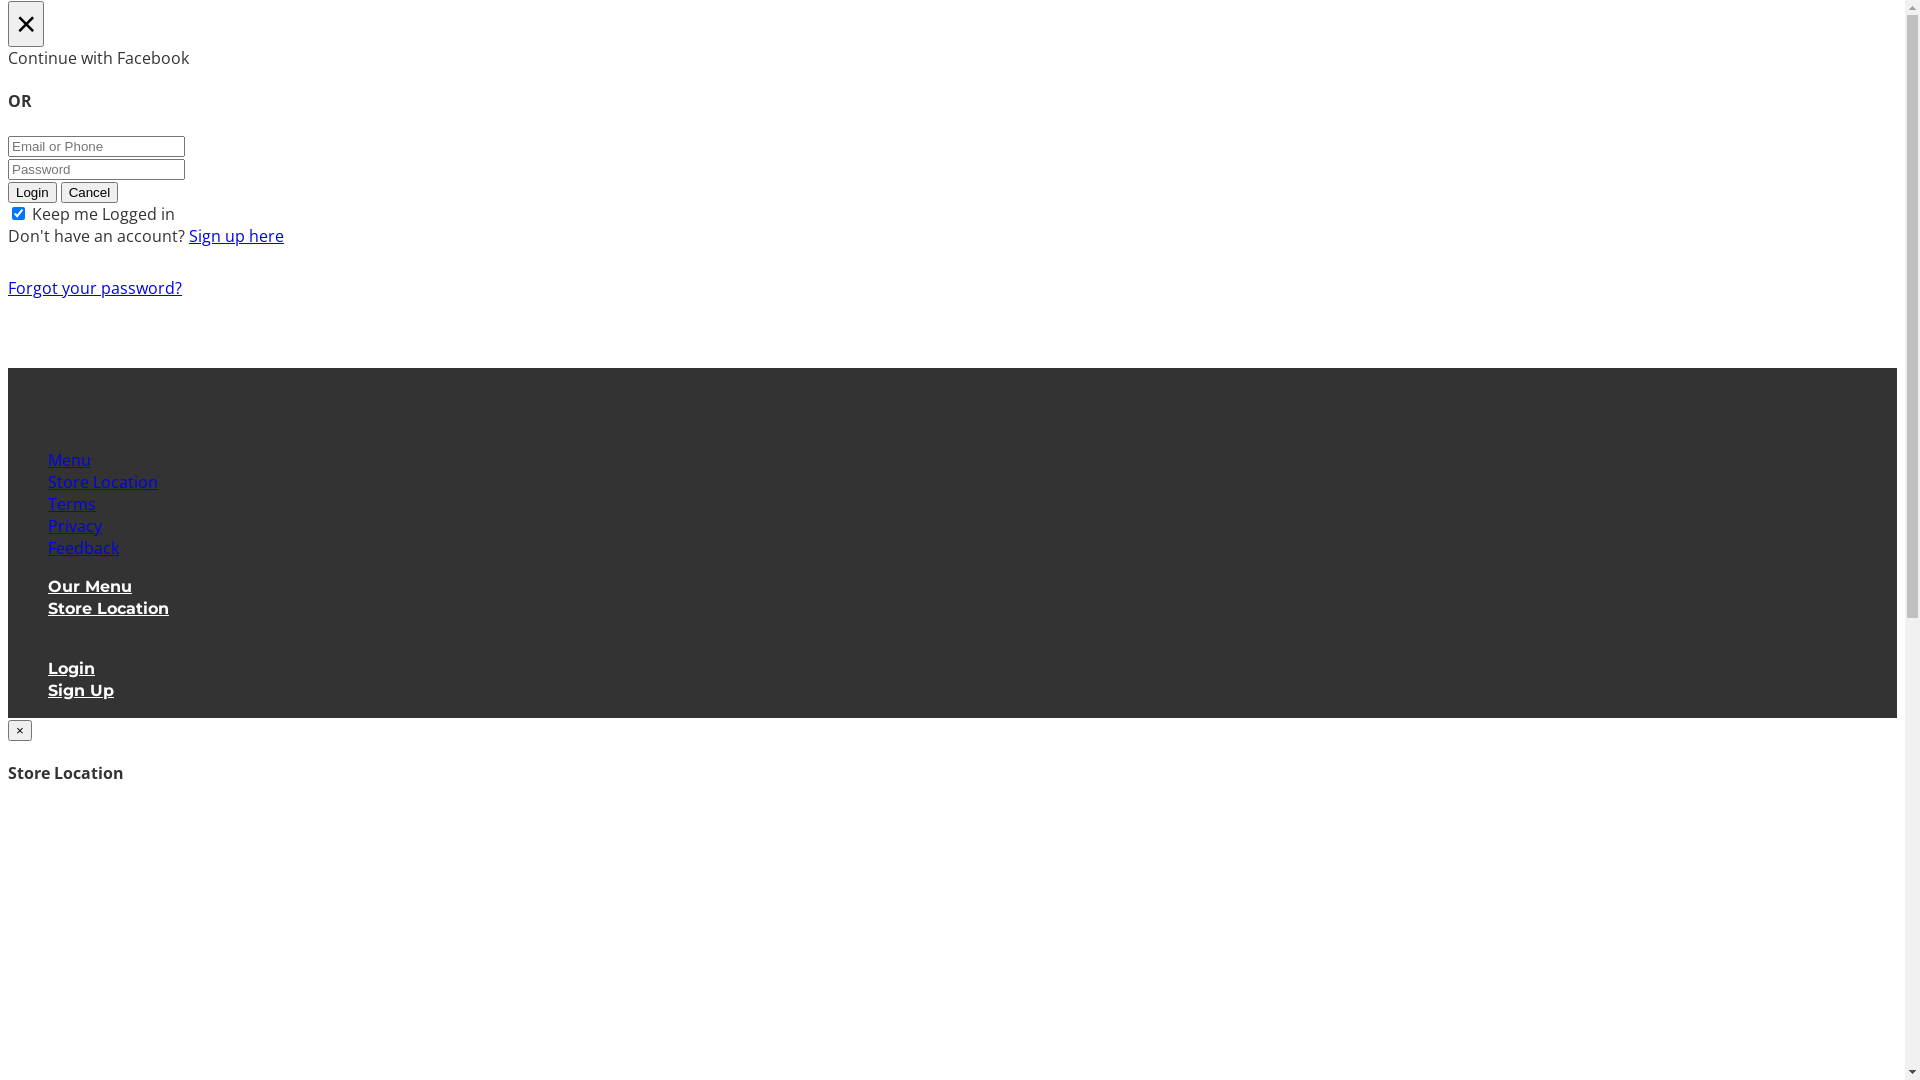 Image resolution: width=1920 pixels, height=1080 pixels. What do you see at coordinates (236, 236) in the screenshot?
I see `Sign up here` at bounding box center [236, 236].